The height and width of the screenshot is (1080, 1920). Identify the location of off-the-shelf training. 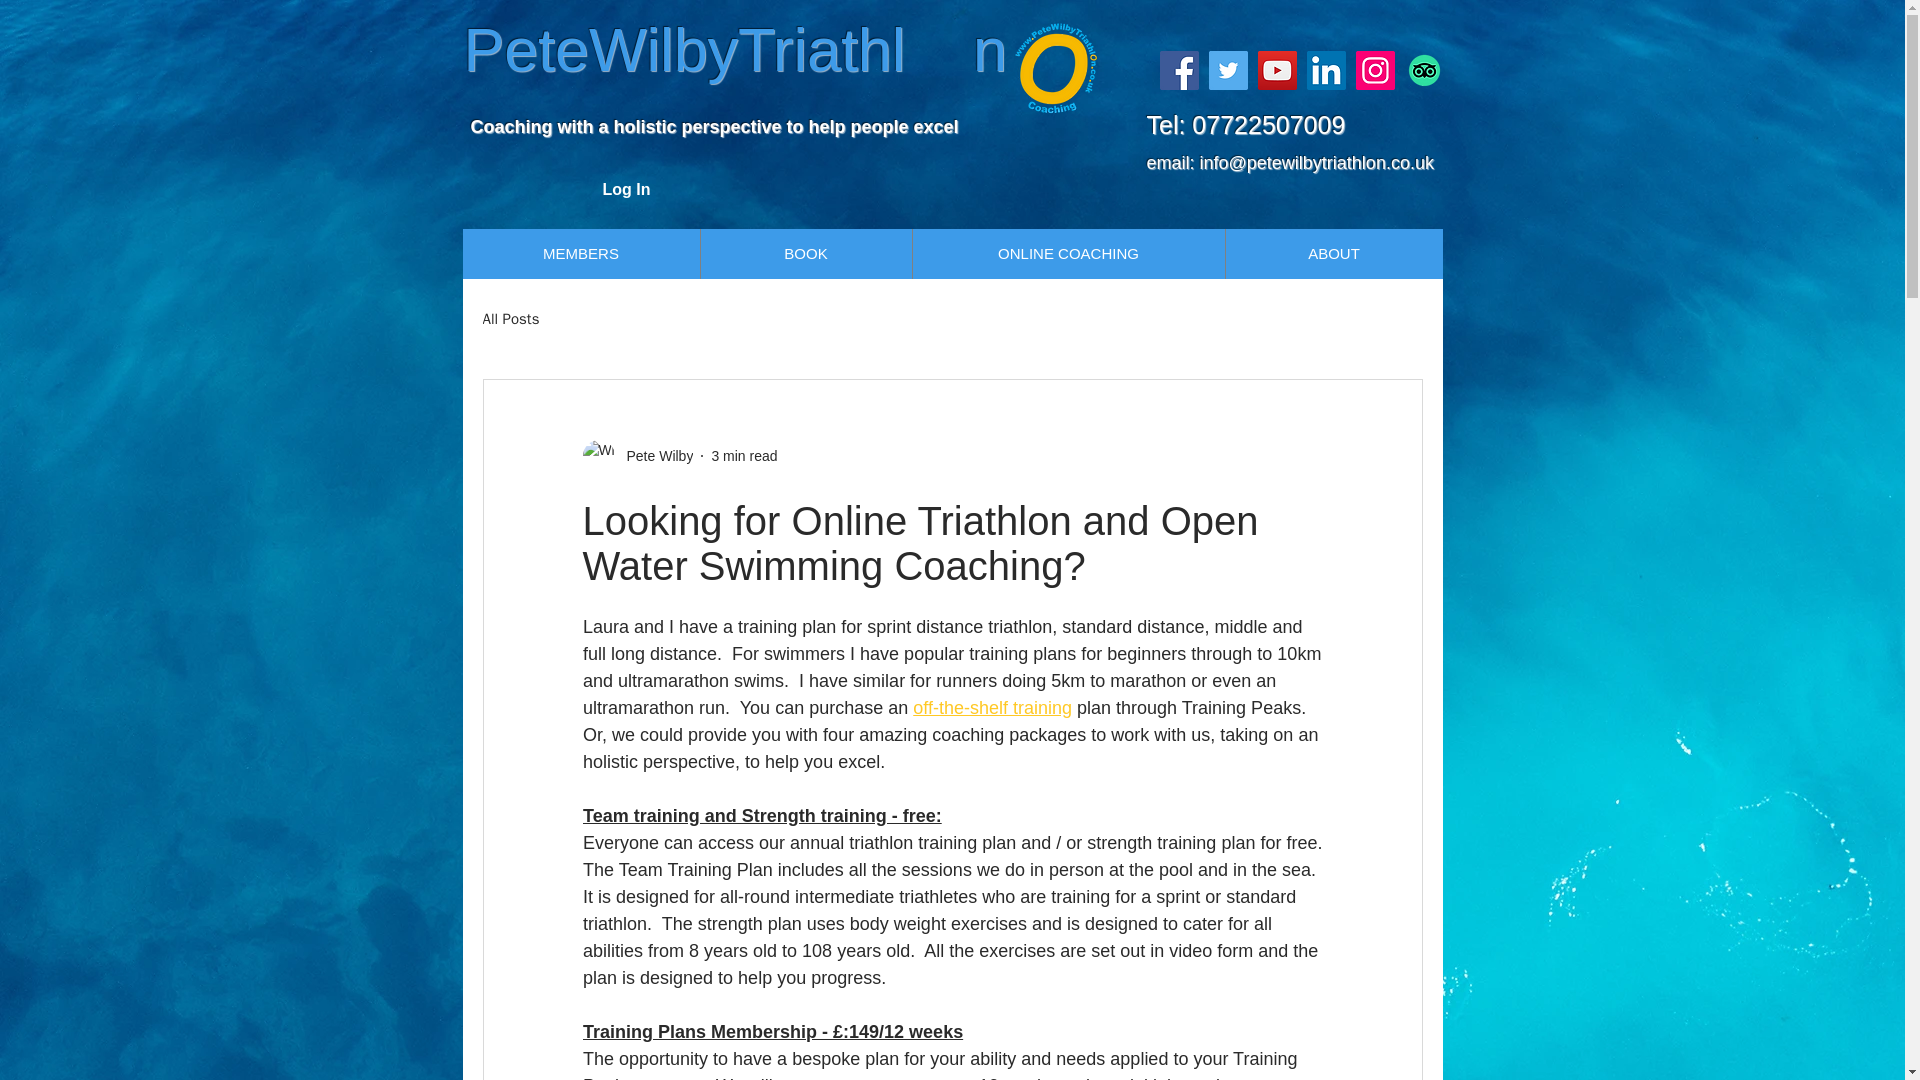
(992, 708).